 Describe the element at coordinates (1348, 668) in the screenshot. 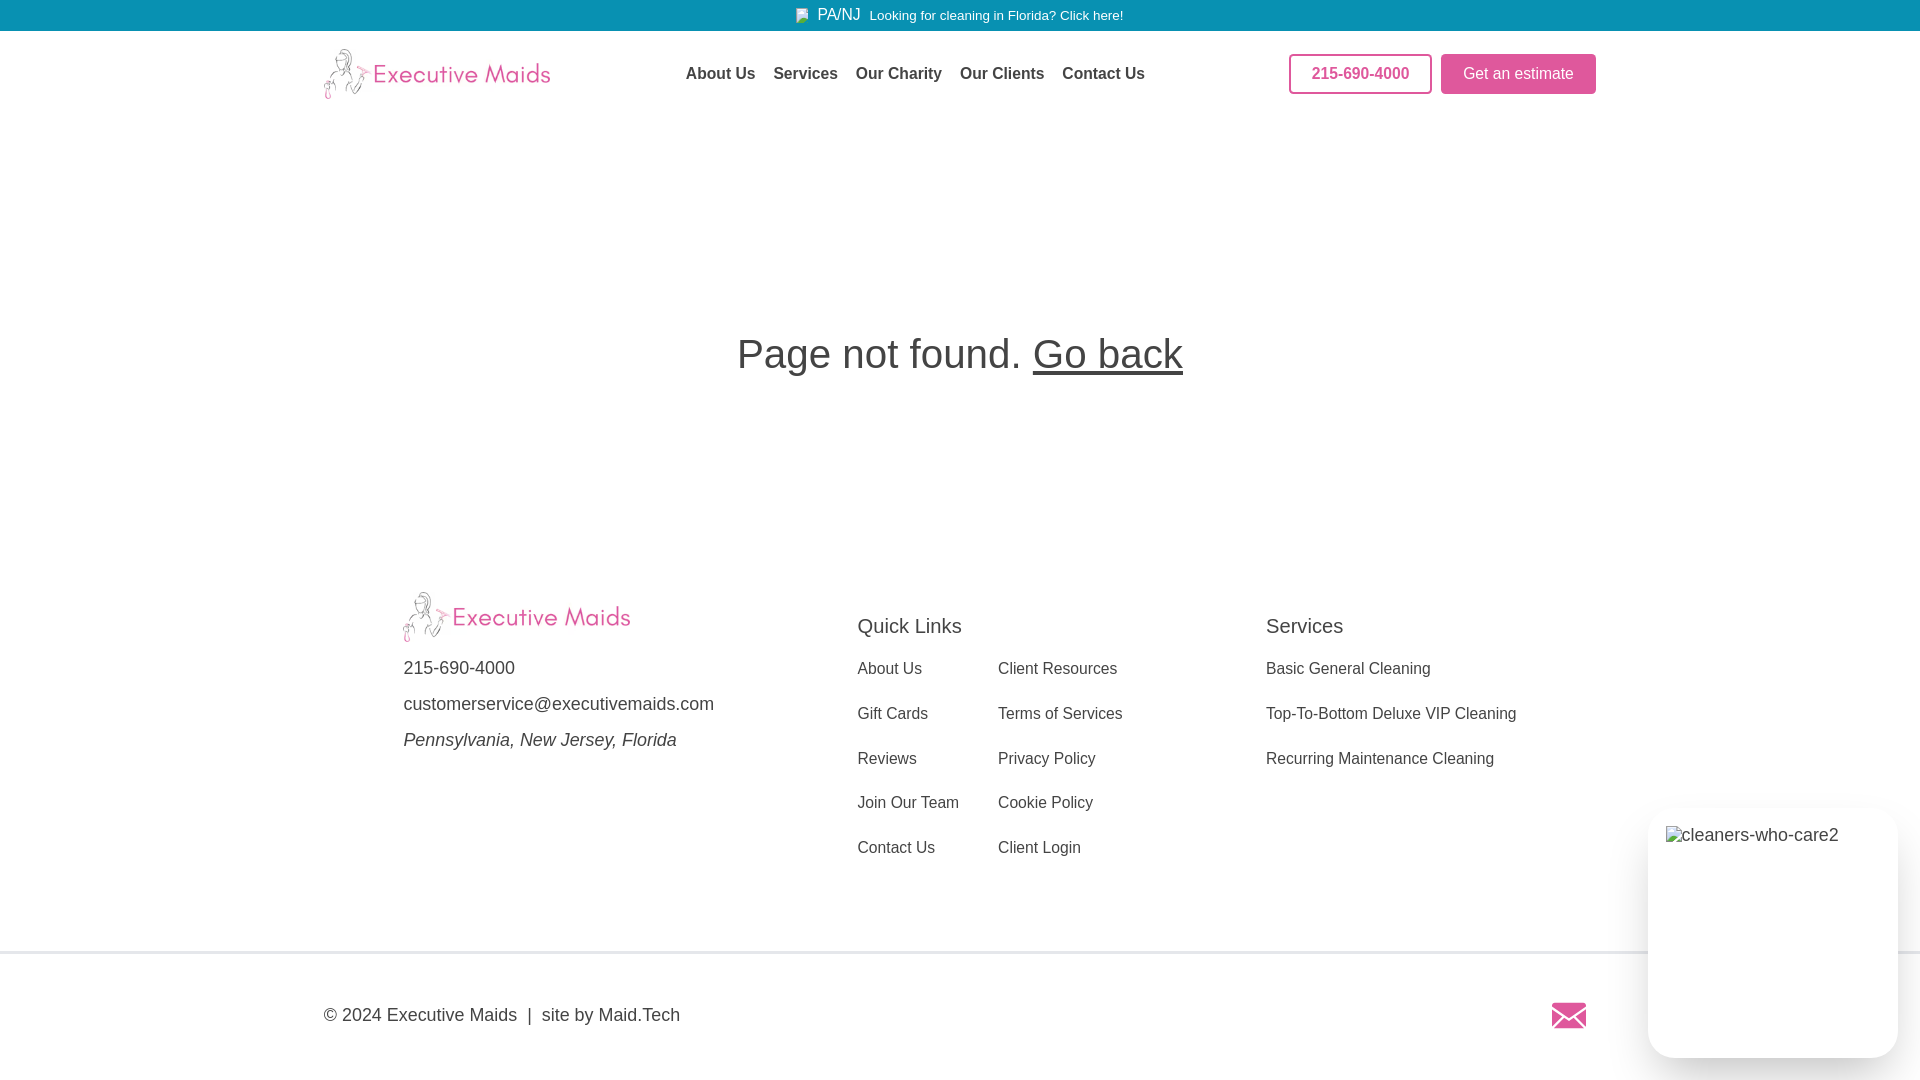

I see `Basic General Cleaning` at that location.